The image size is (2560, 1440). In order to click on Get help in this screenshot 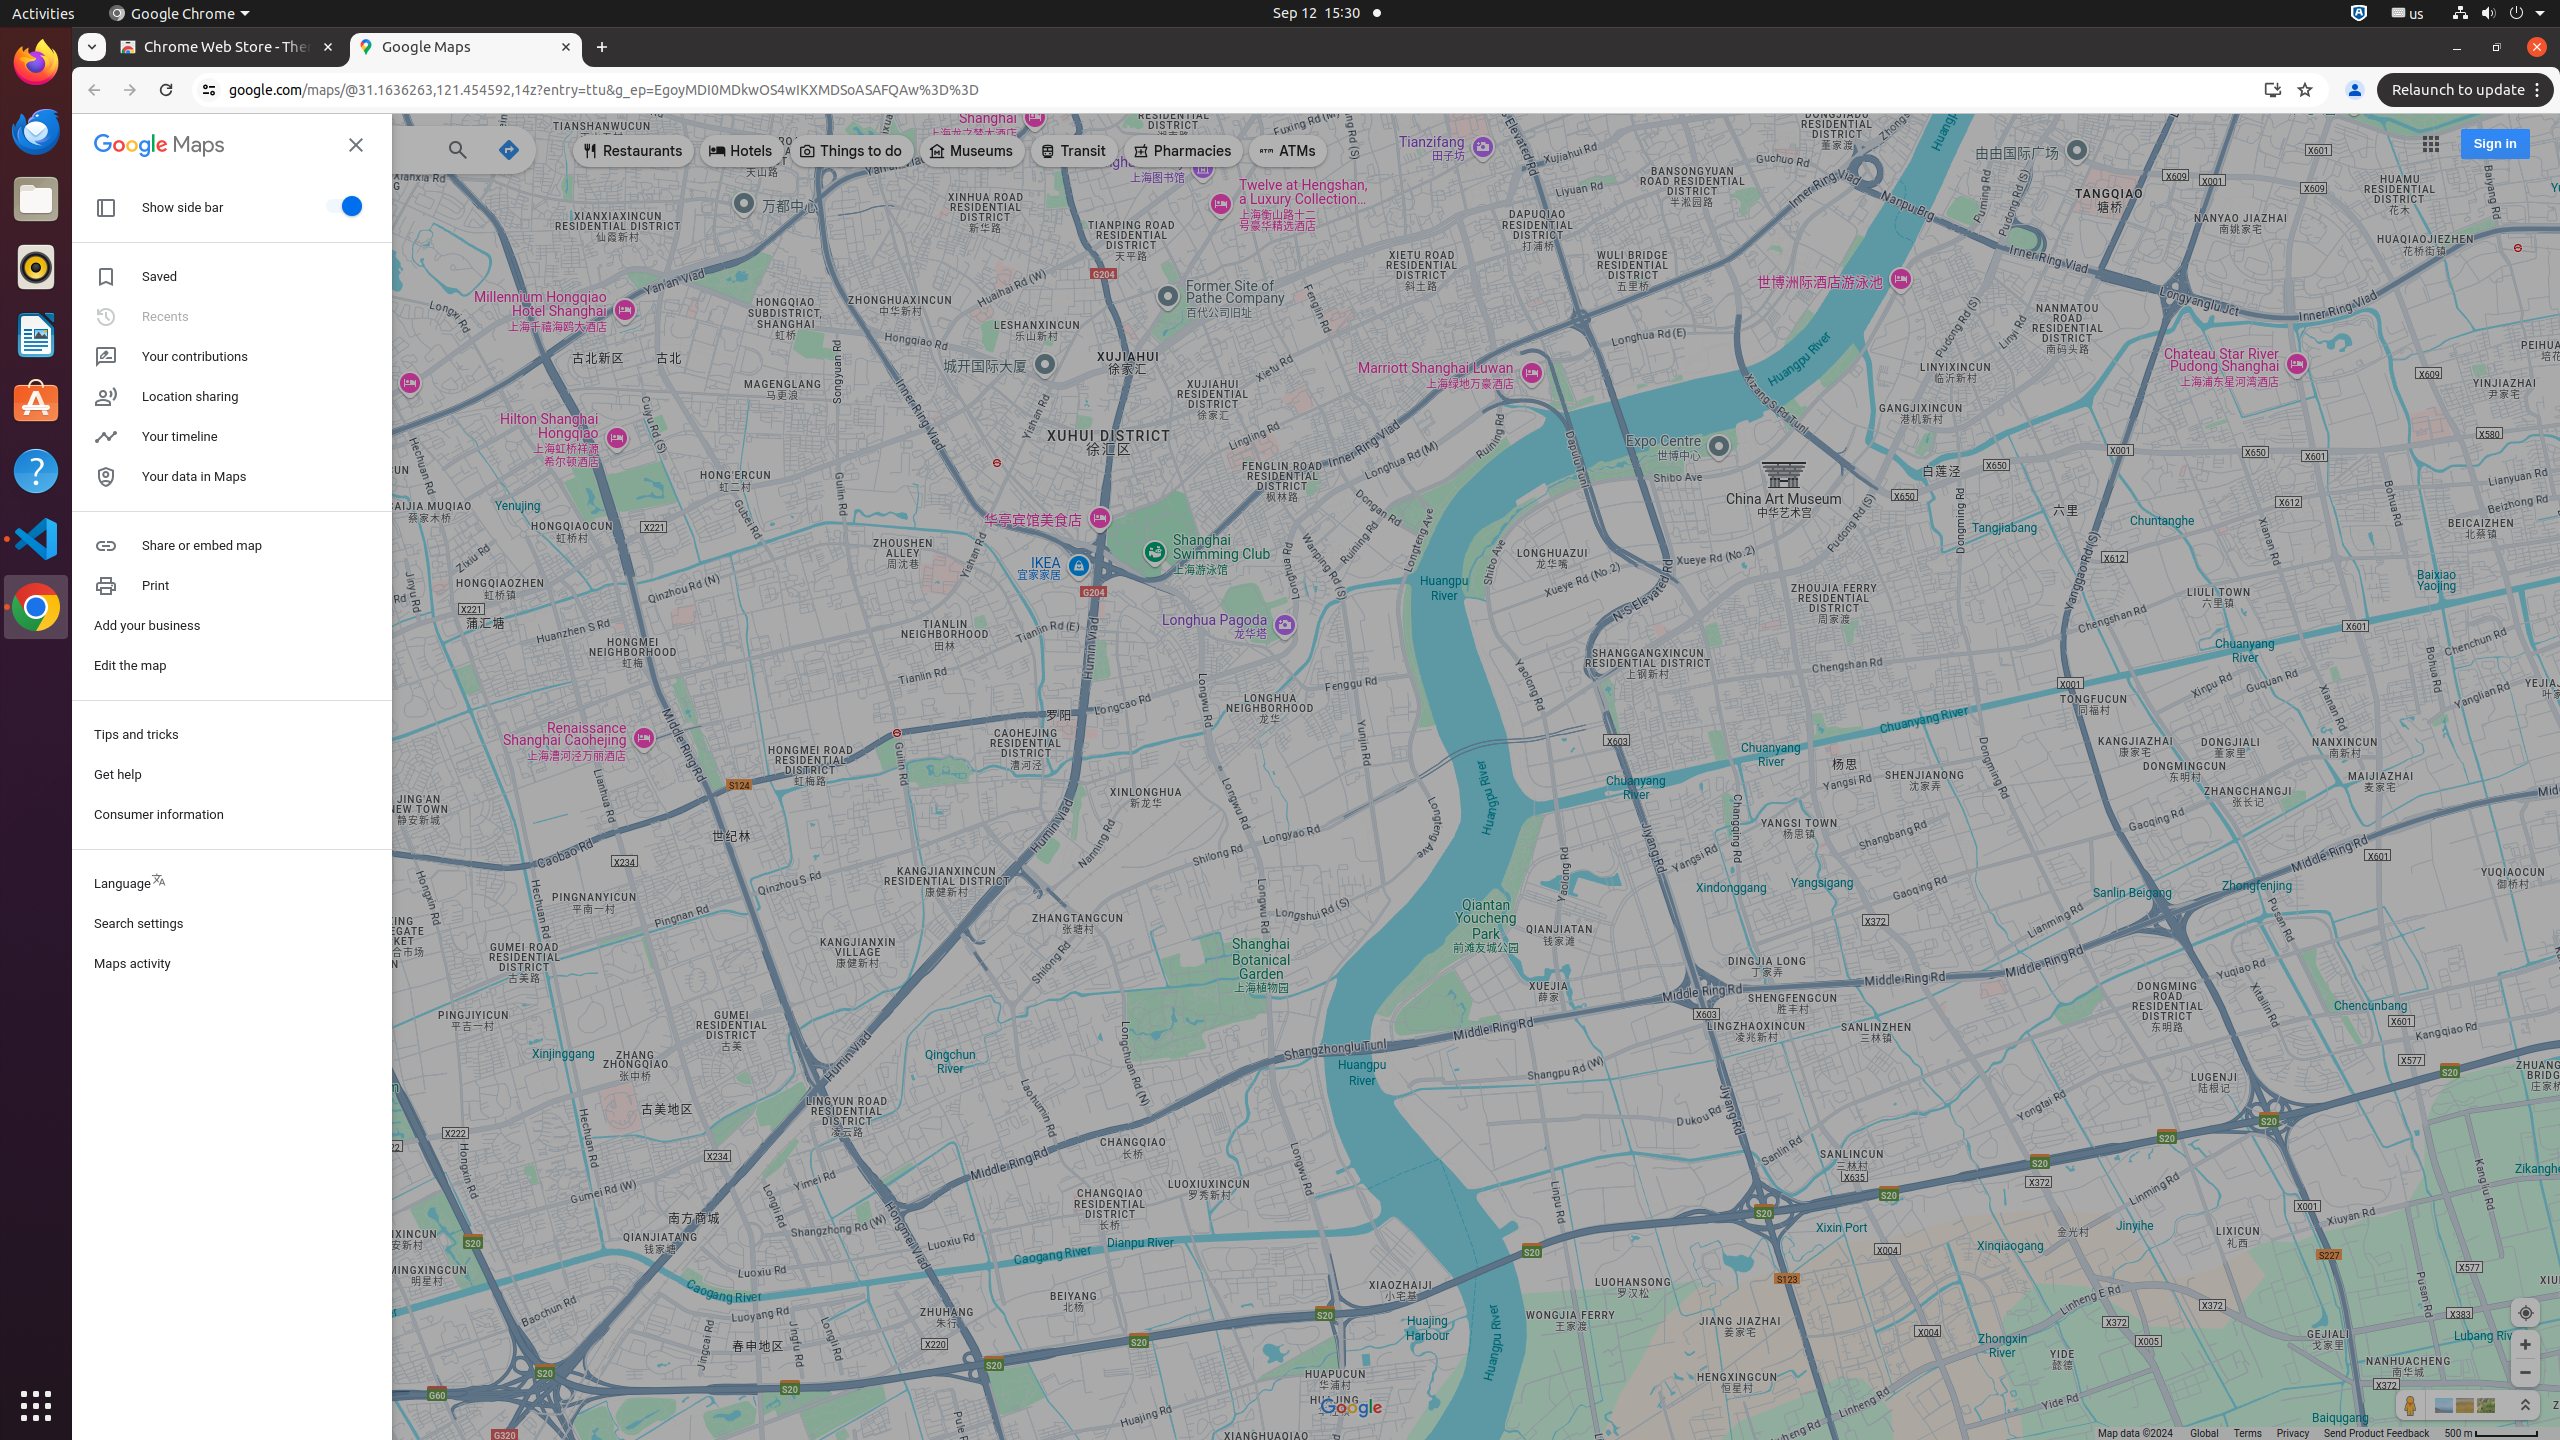, I will do `click(232, 774)`.